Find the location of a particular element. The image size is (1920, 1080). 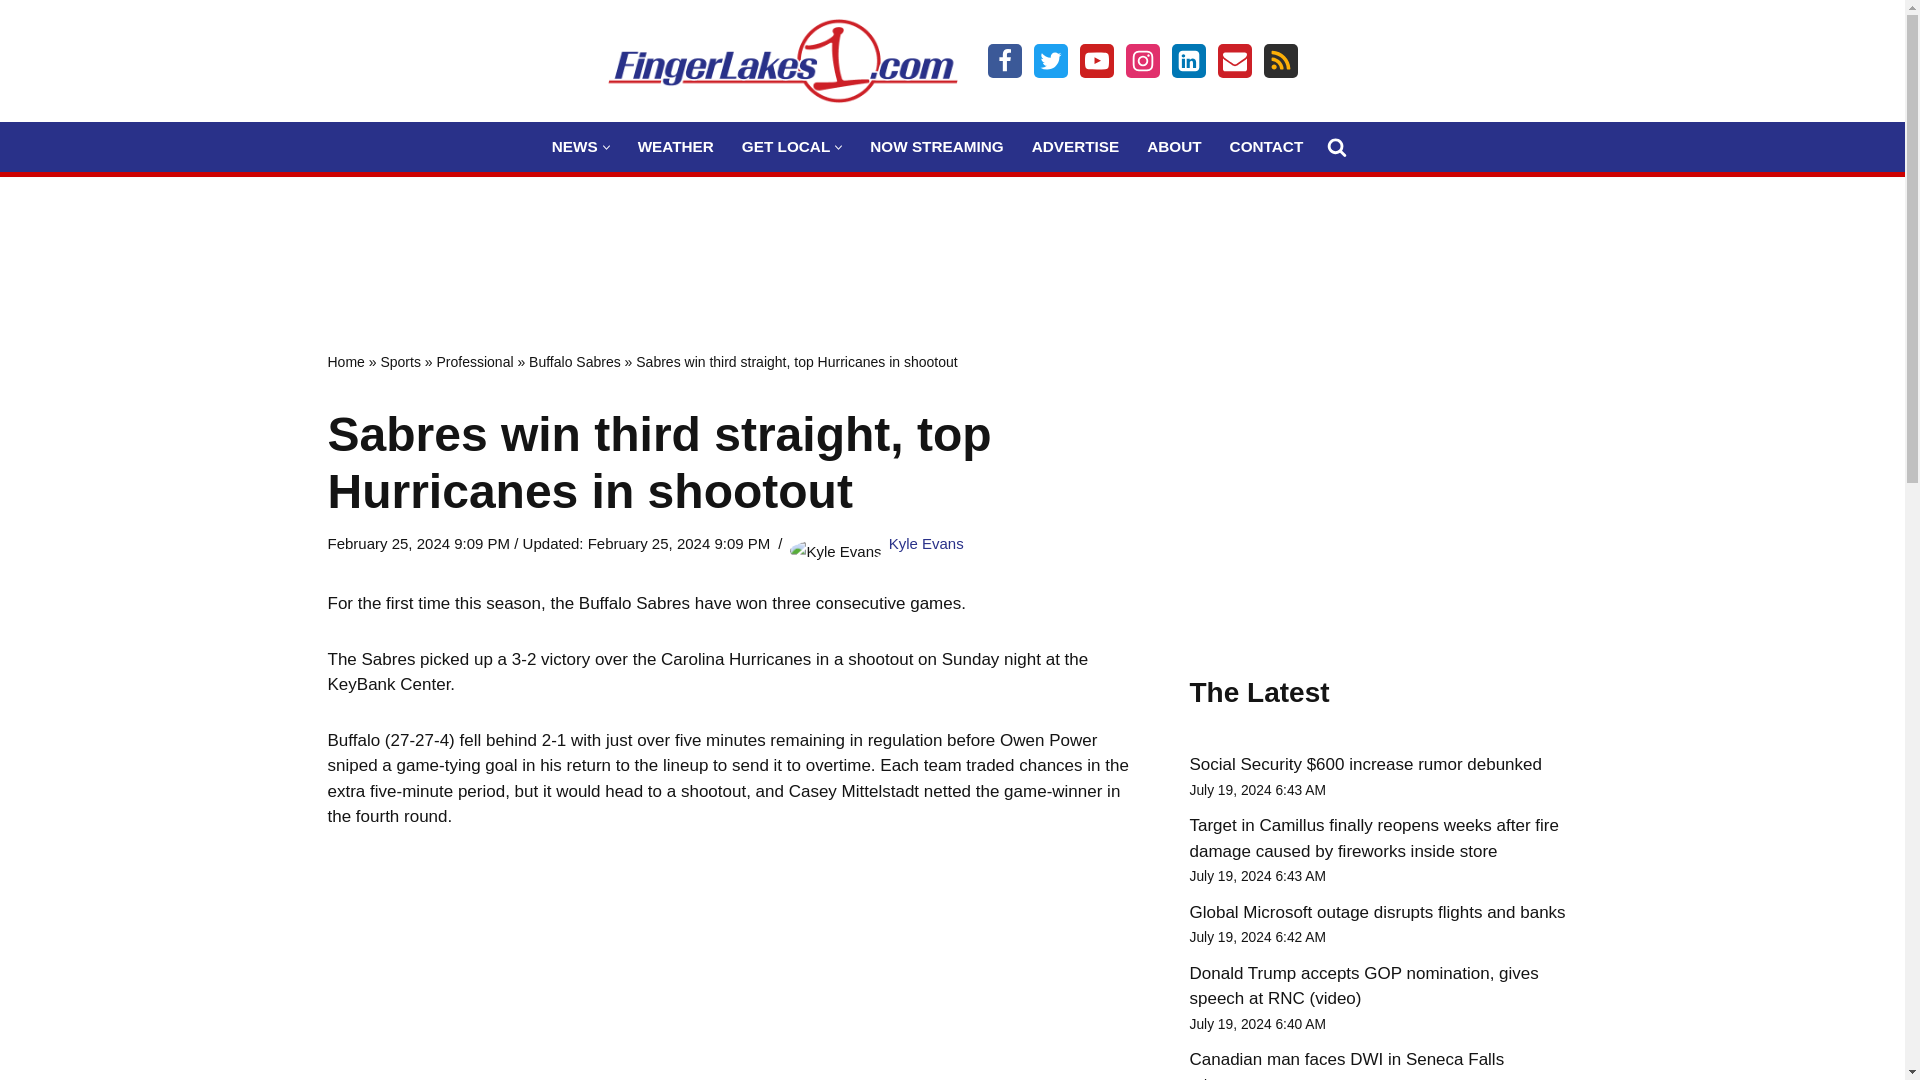

NOW STREAMING is located at coordinates (936, 146).